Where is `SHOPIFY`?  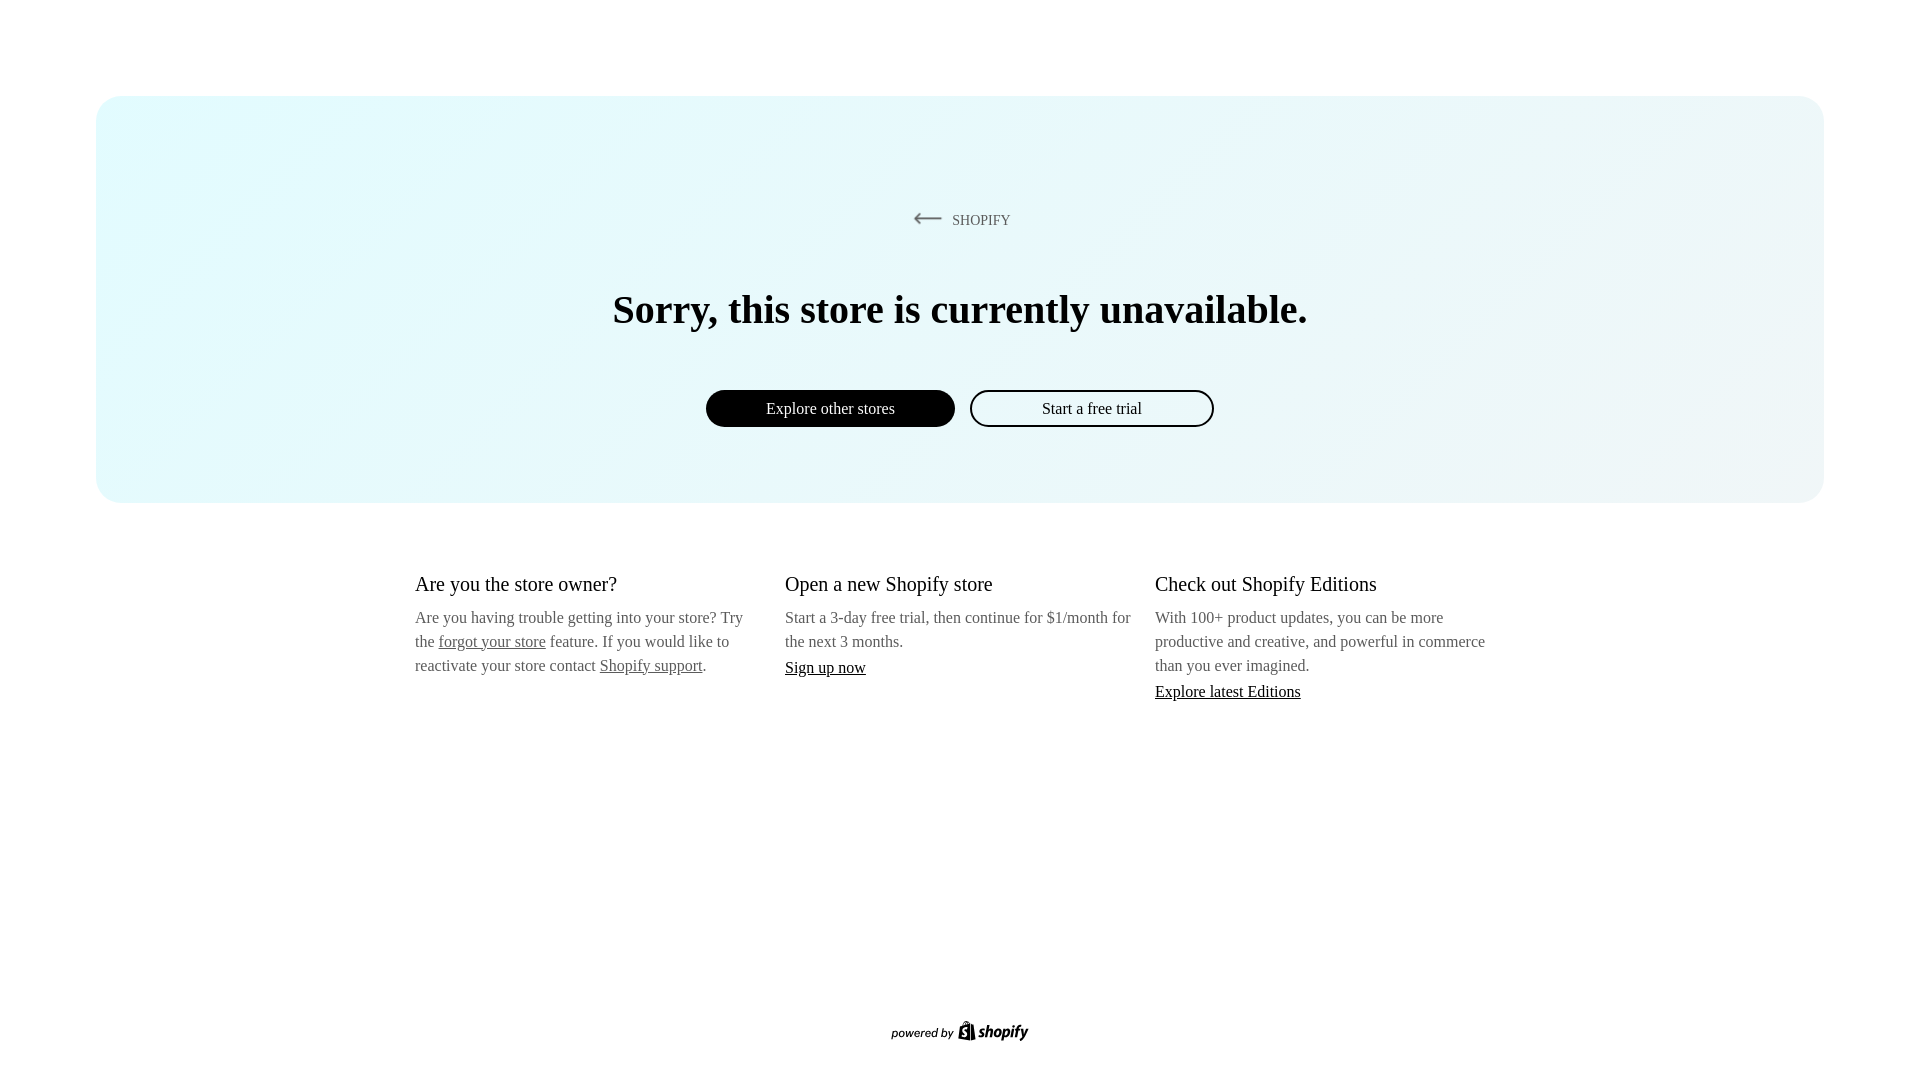
SHOPIFY is located at coordinates (958, 219).